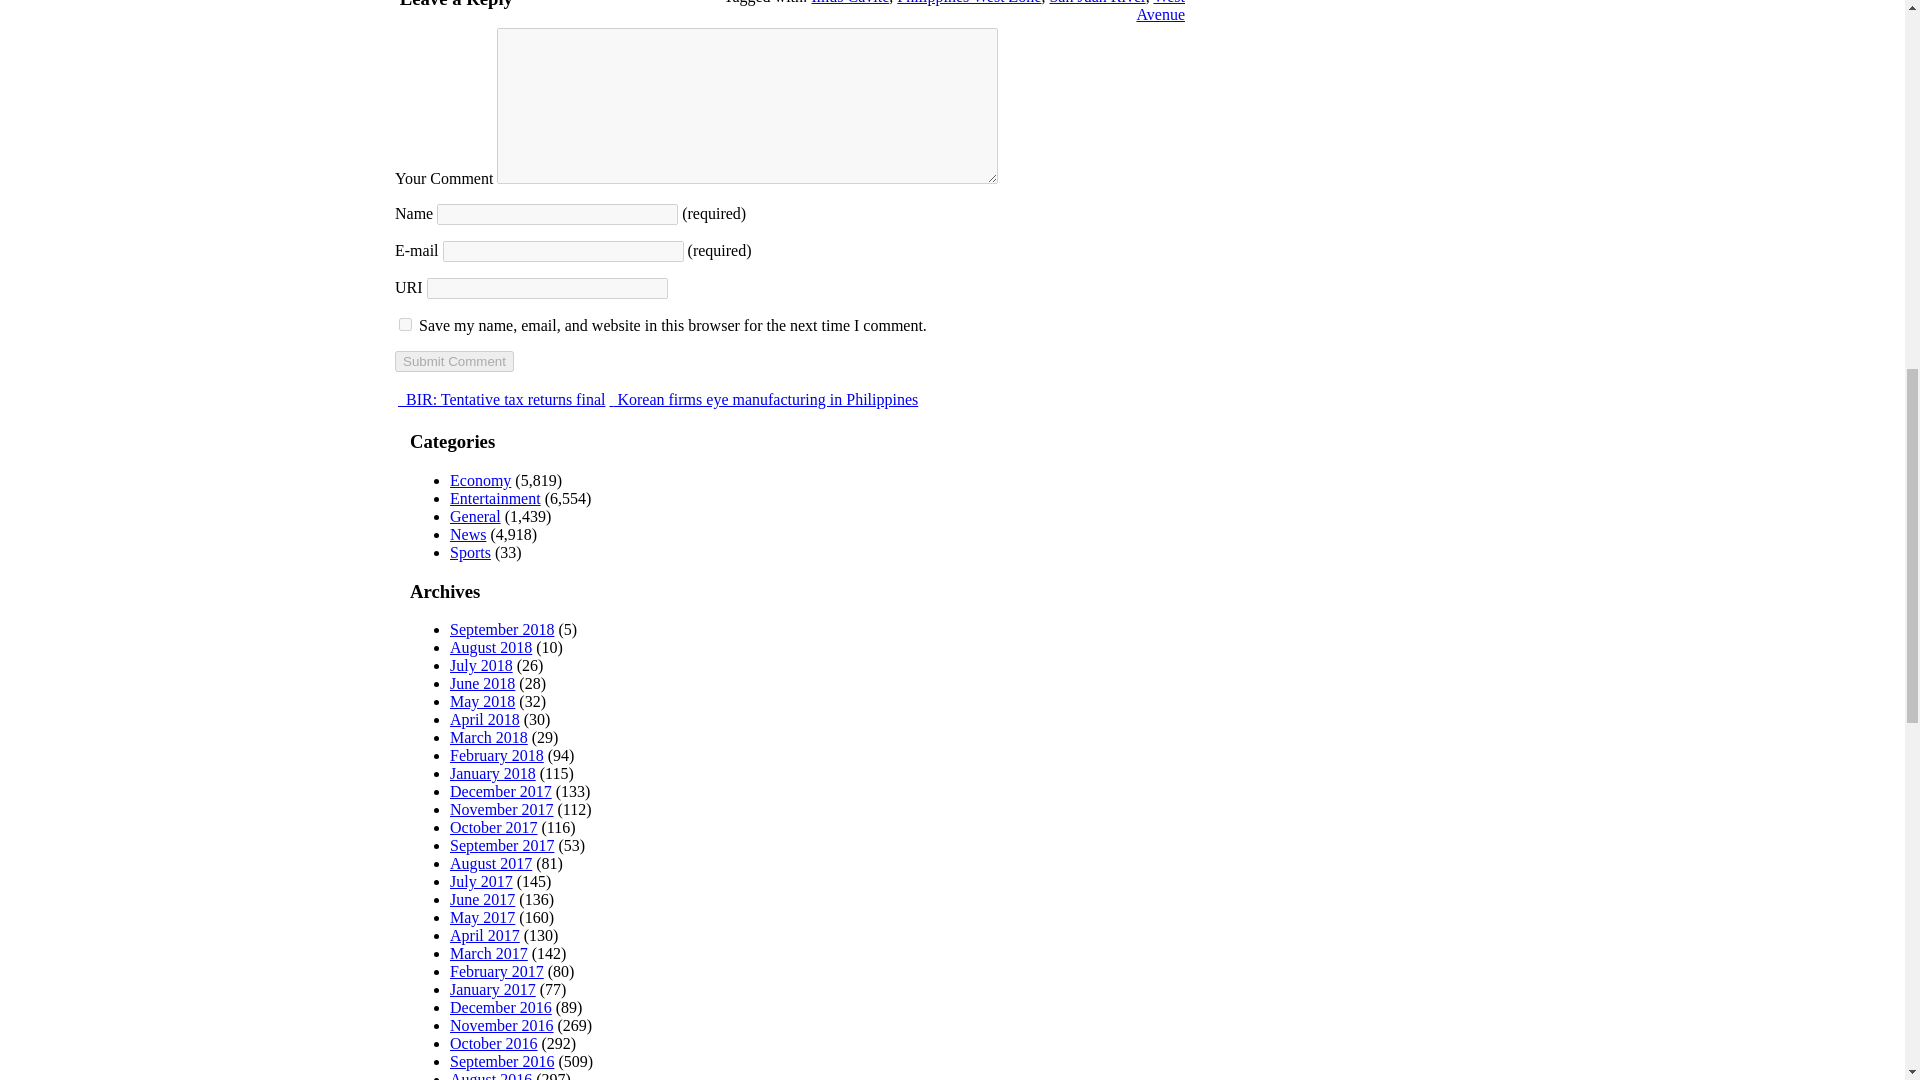 This screenshot has width=1920, height=1080. I want to click on January 2018, so click(492, 772).